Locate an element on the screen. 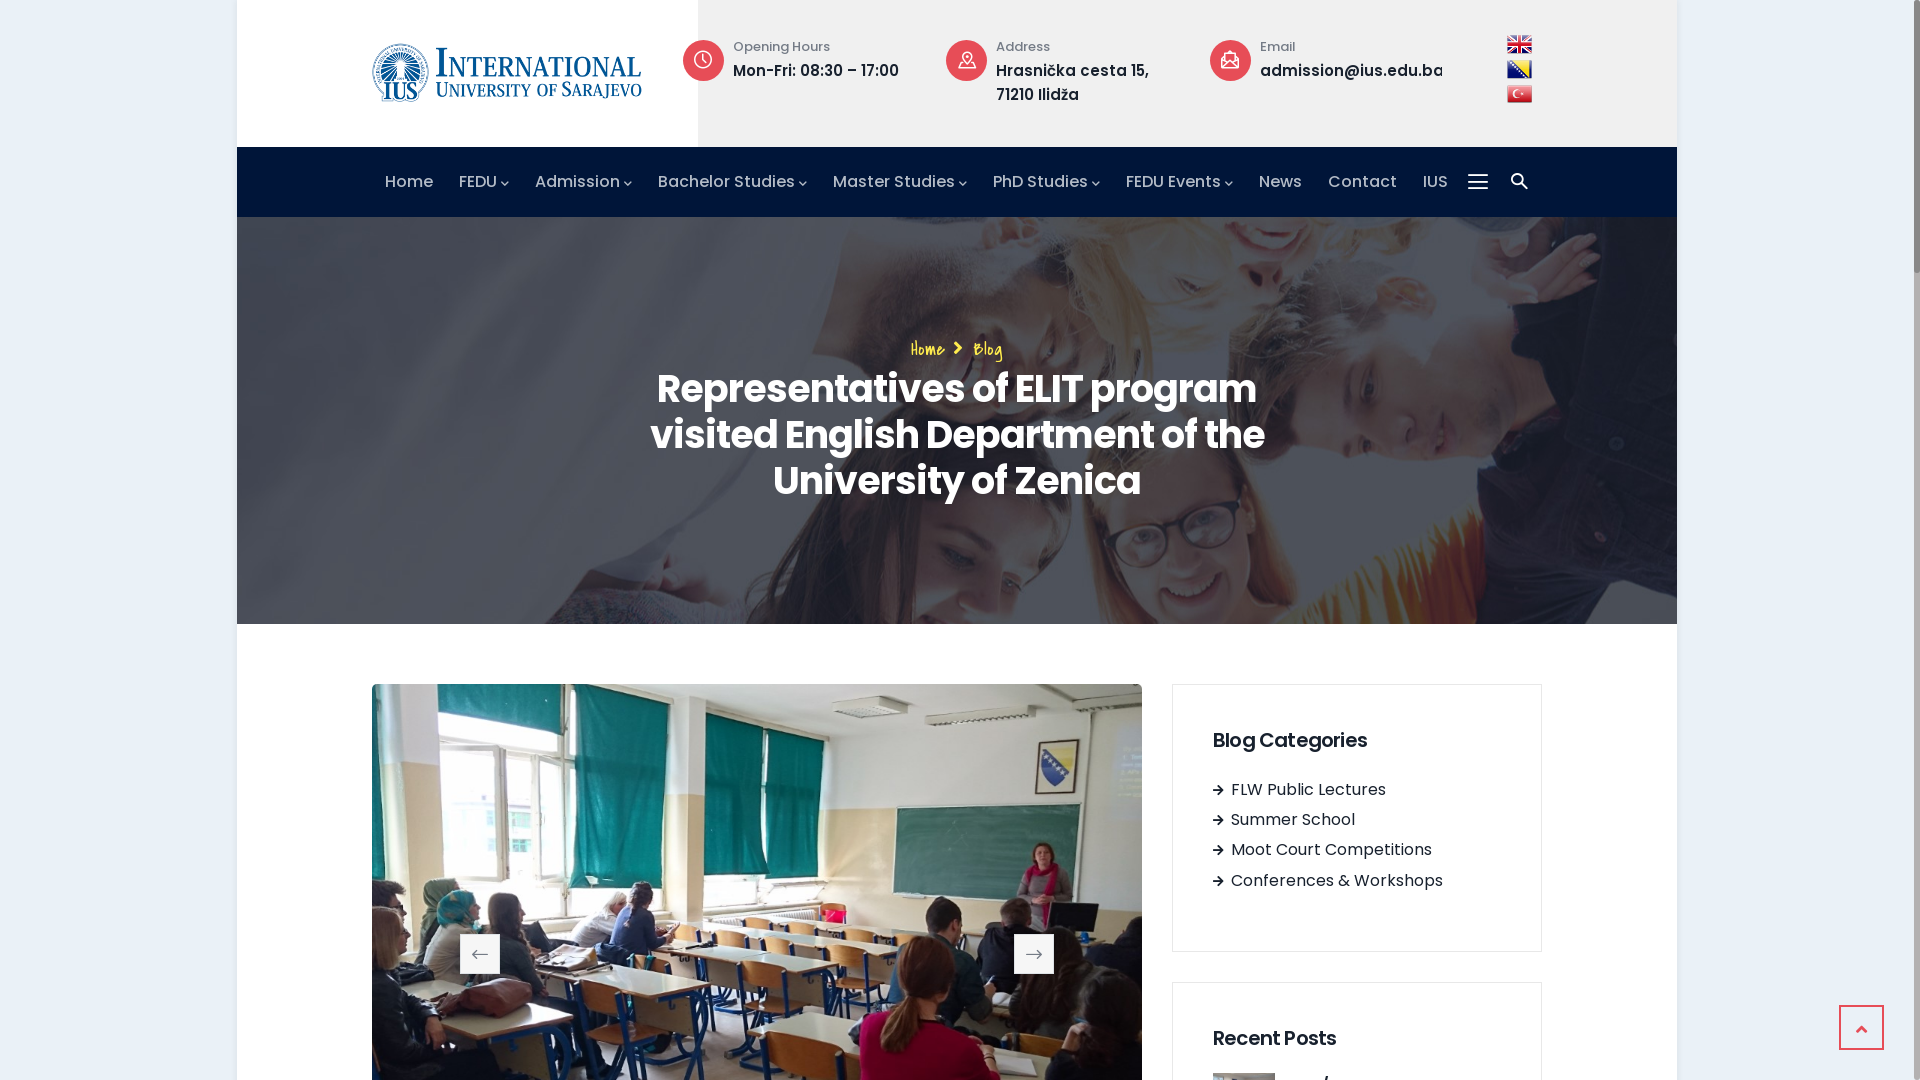 This screenshot has width=1920, height=1080. FEDU is located at coordinates (484, 182).